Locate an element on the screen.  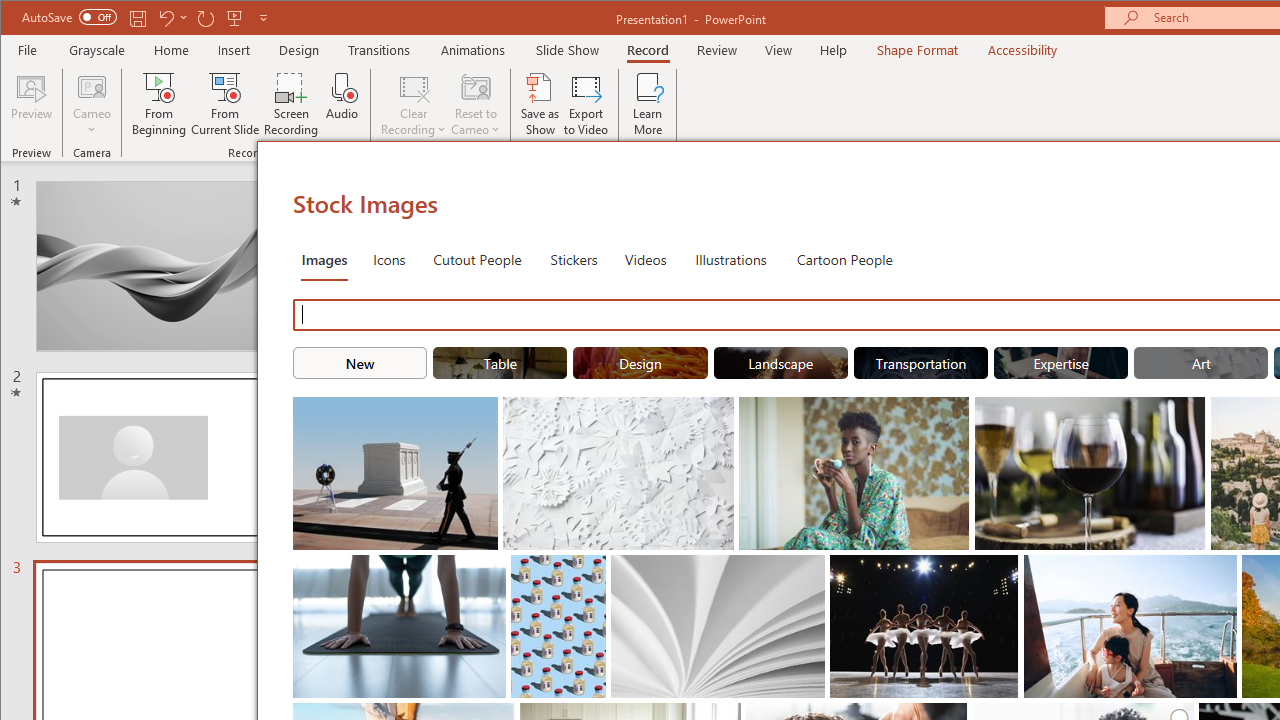
Videos is located at coordinates (645, 258).